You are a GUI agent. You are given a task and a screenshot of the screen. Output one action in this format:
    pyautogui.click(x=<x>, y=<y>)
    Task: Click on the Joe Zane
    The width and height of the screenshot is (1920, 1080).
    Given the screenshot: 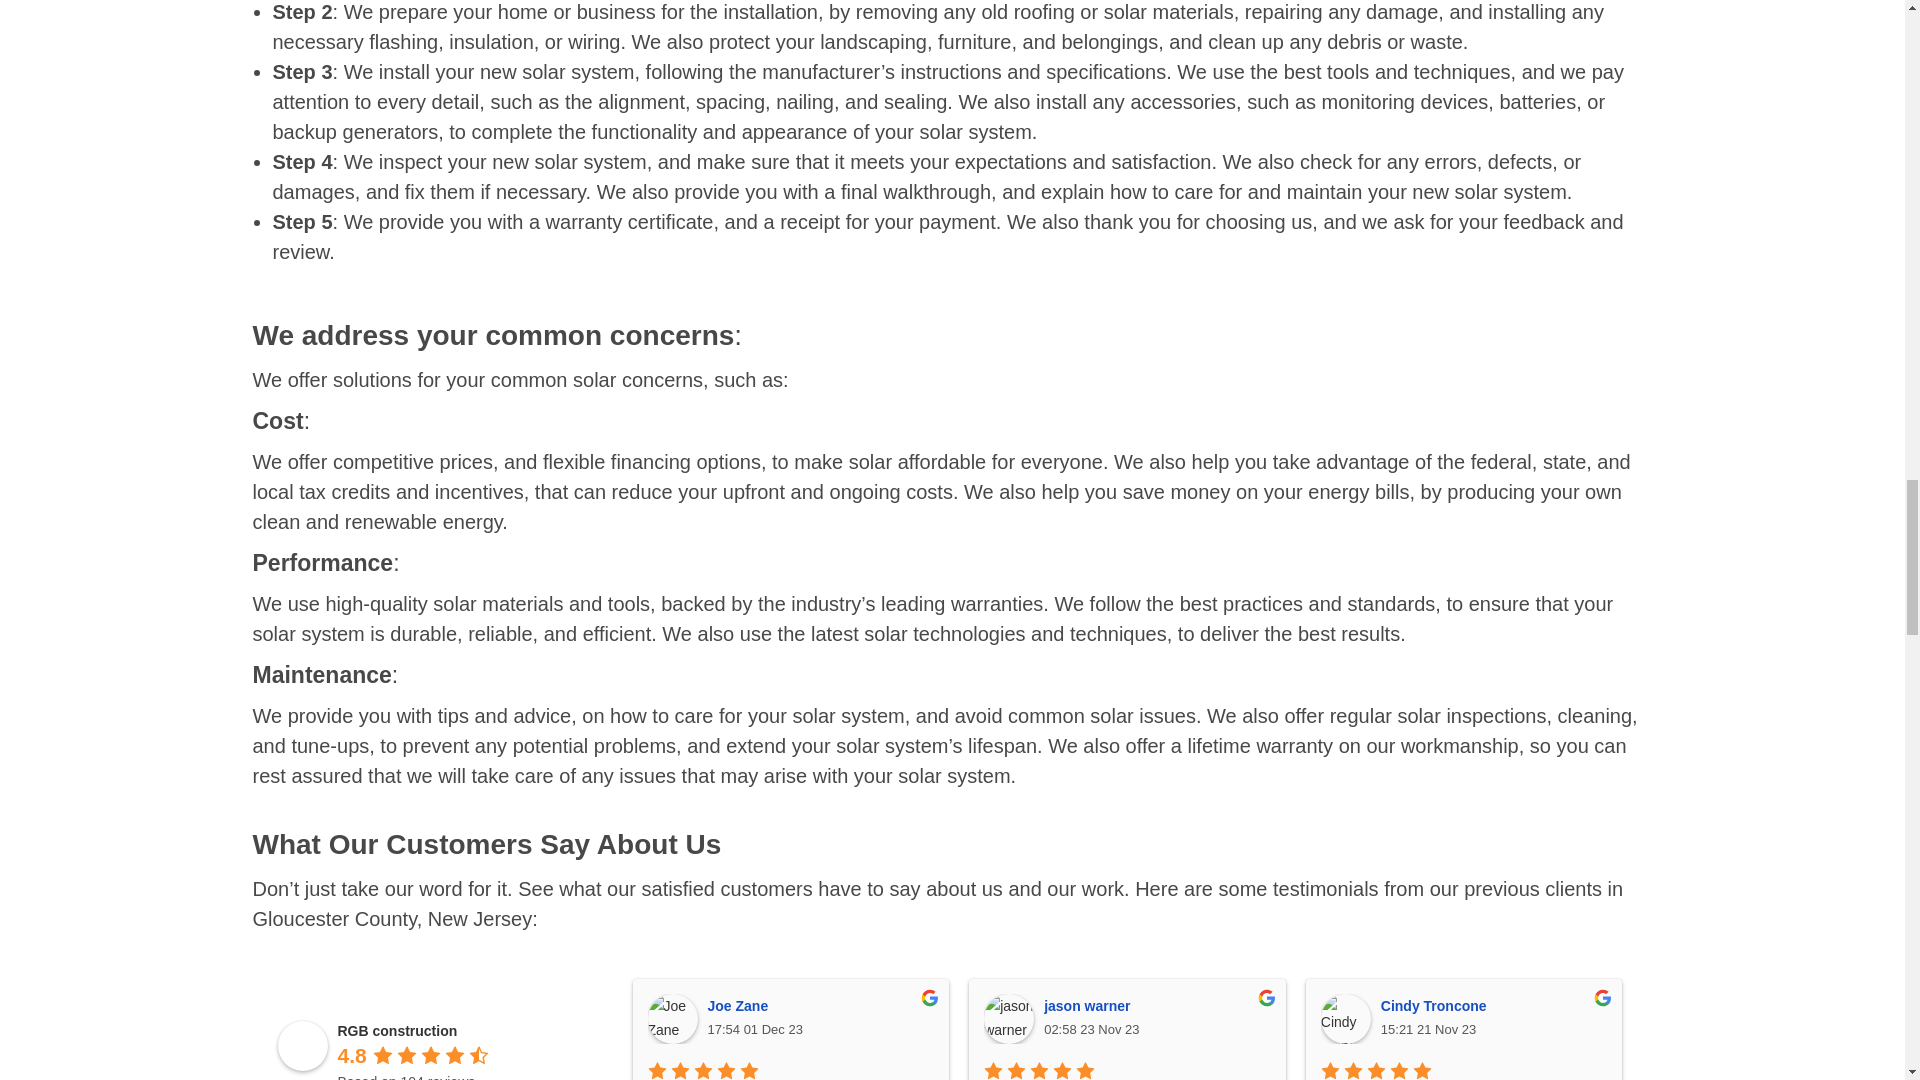 What is the action you would take?
    pyautogui.click(x=673, y=1018)
    